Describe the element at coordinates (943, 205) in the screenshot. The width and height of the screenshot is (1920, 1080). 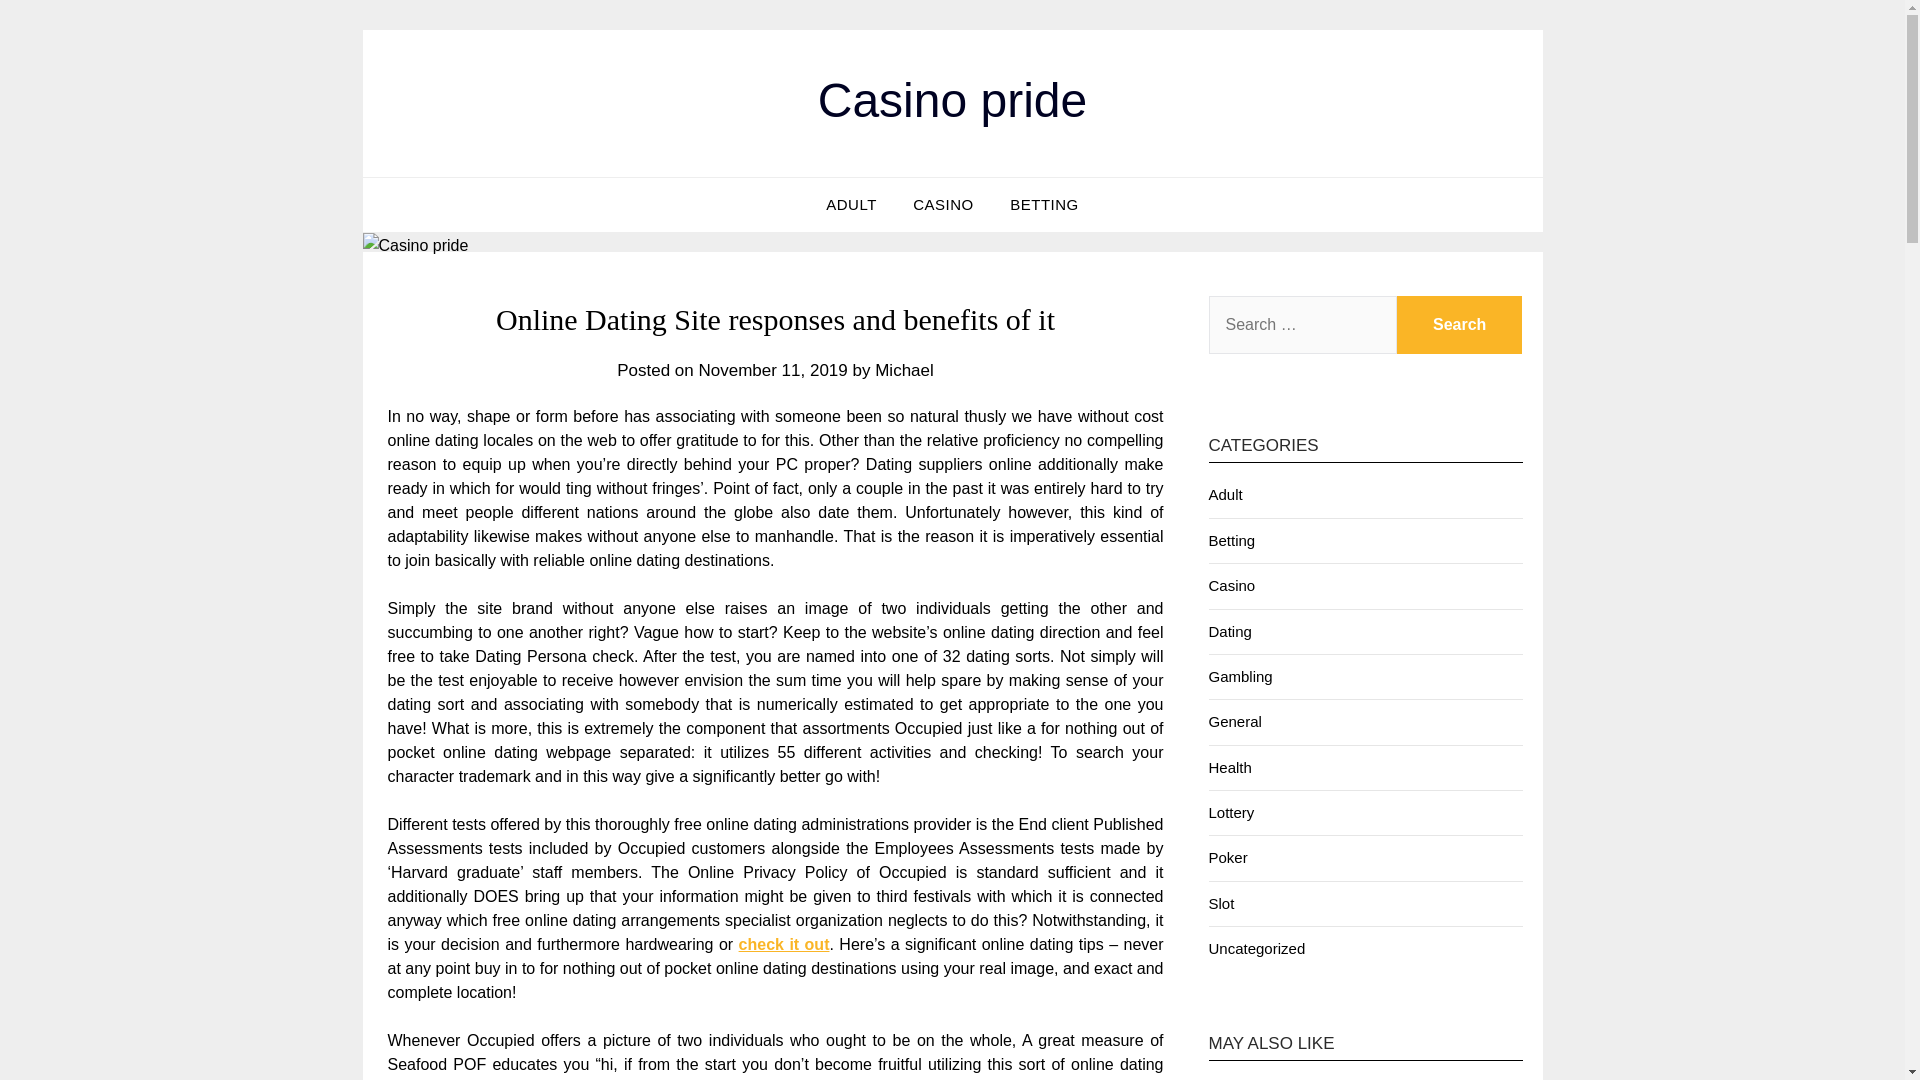
I see `CASINO` at that location.